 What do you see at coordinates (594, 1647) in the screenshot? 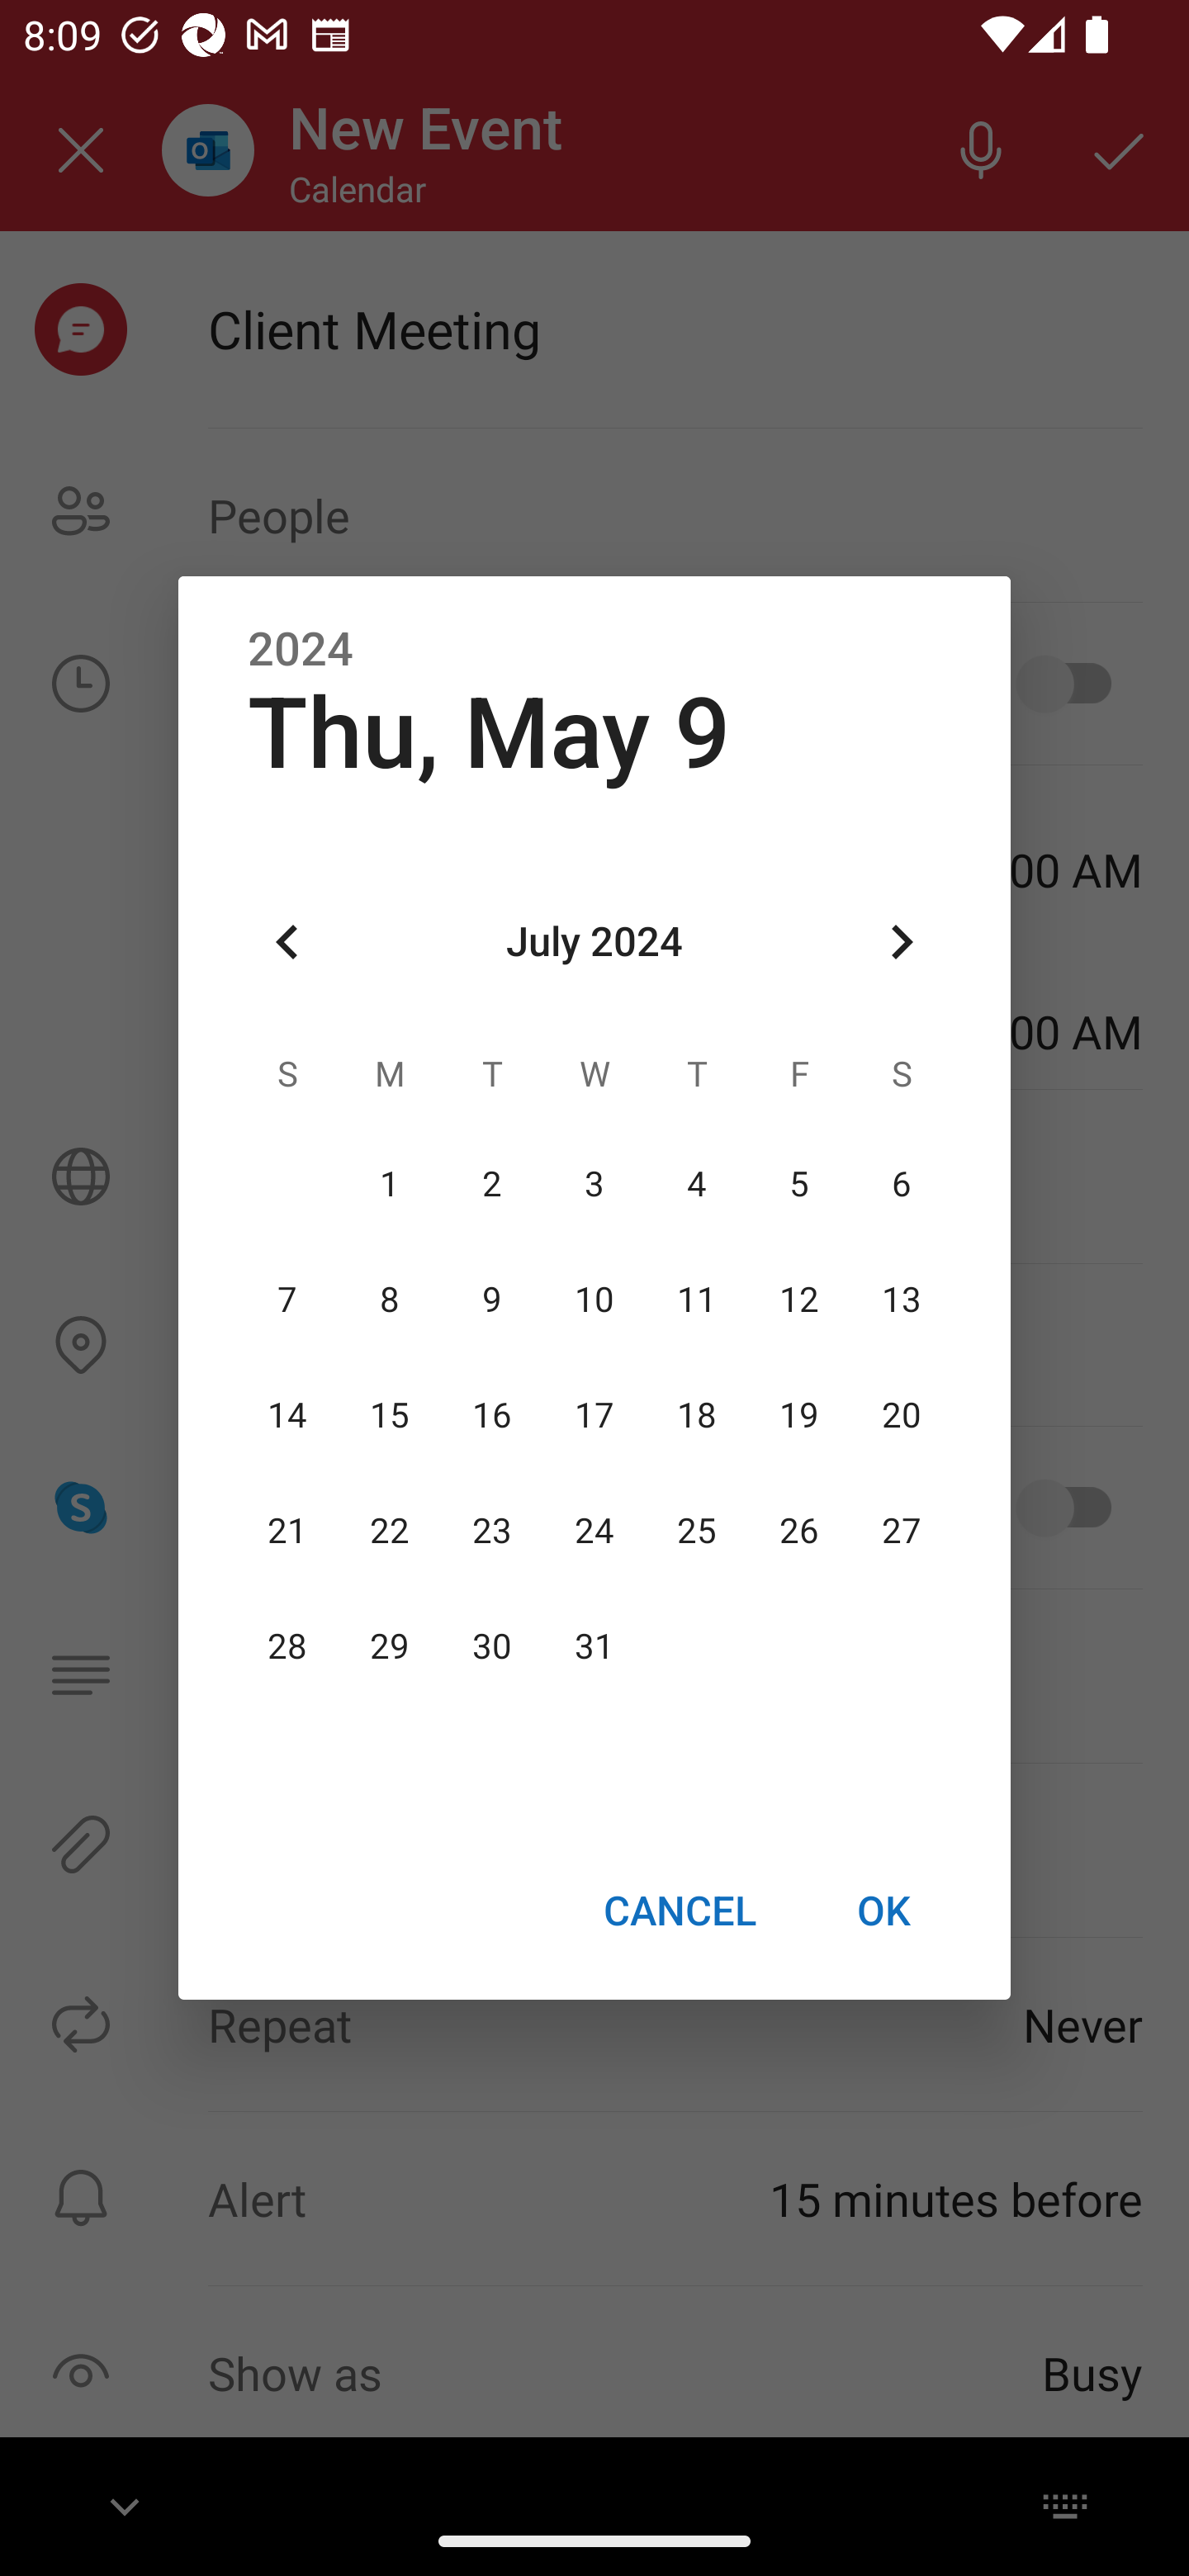
I see `31 31 July 2024` at bounding box center [594, 1647].